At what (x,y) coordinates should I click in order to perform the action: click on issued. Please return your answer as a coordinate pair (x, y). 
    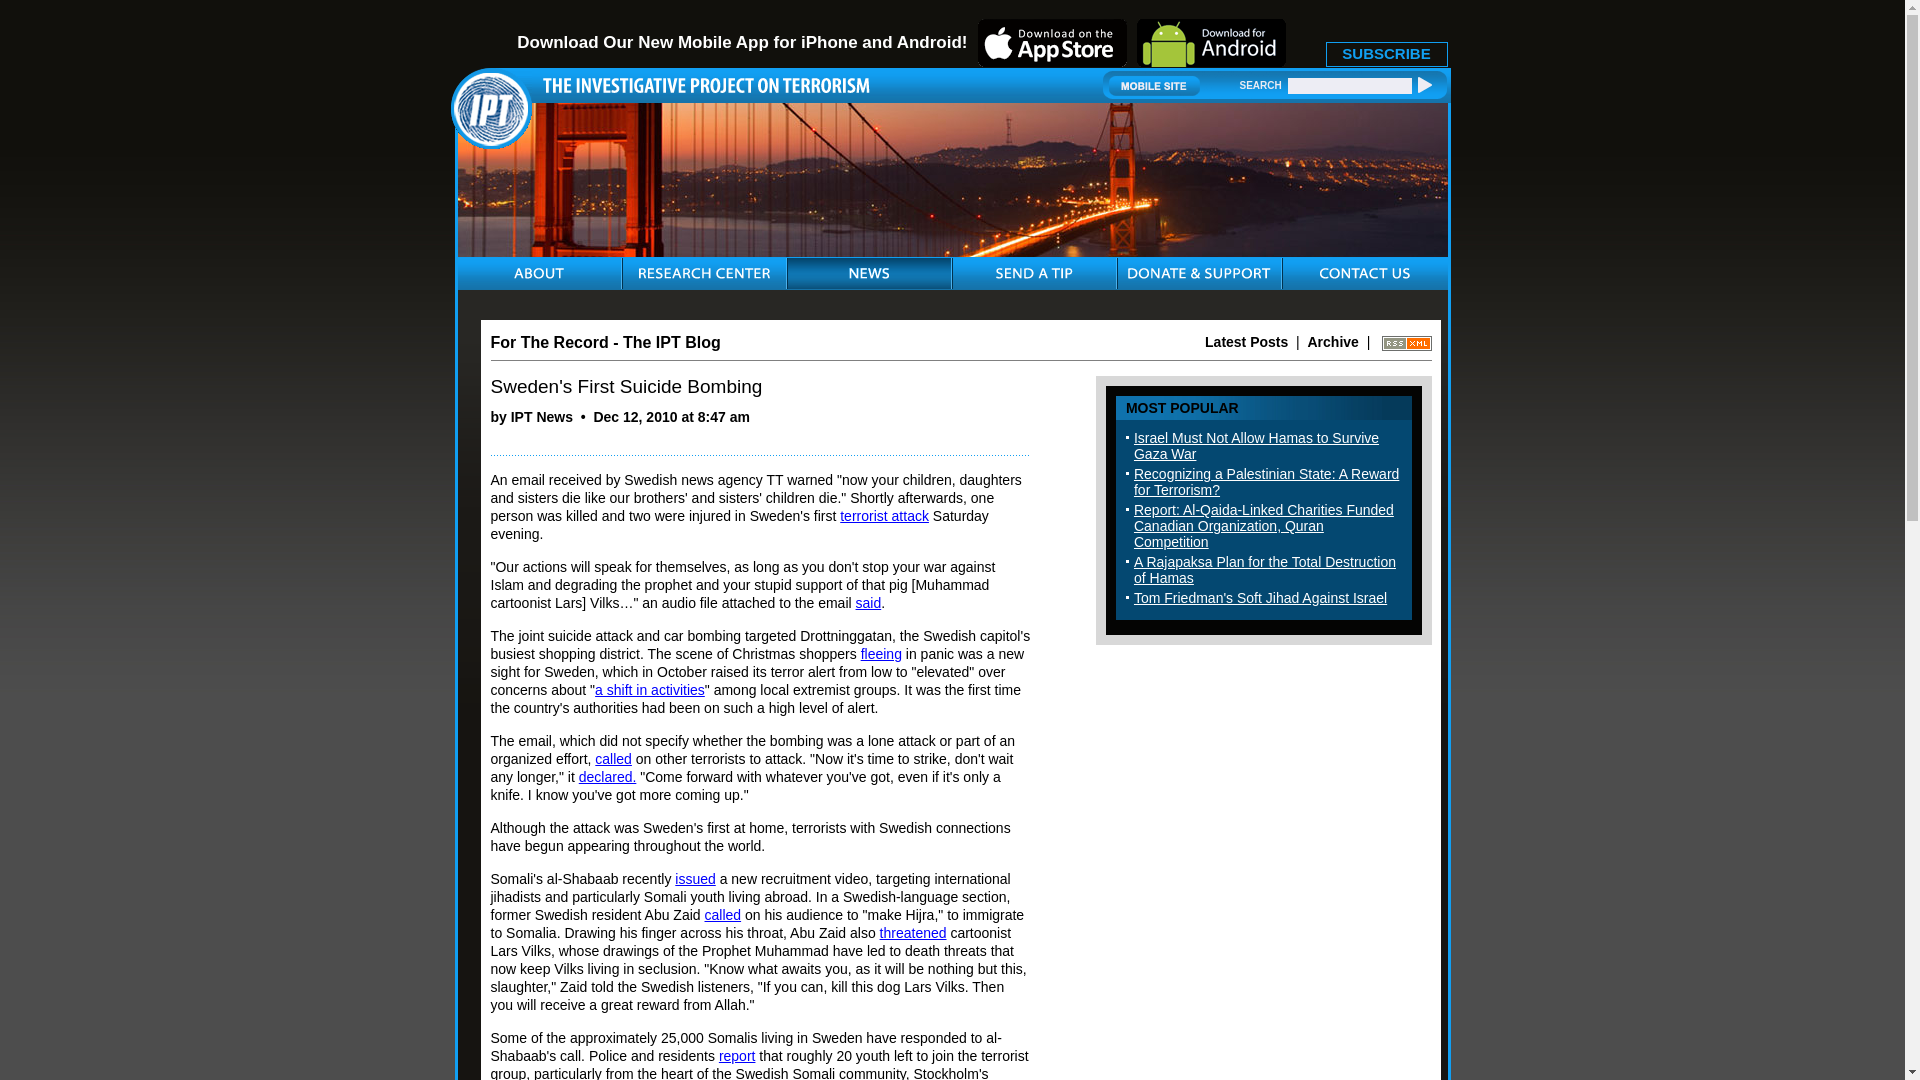
    Looking at the image, I should click on (694, 878).